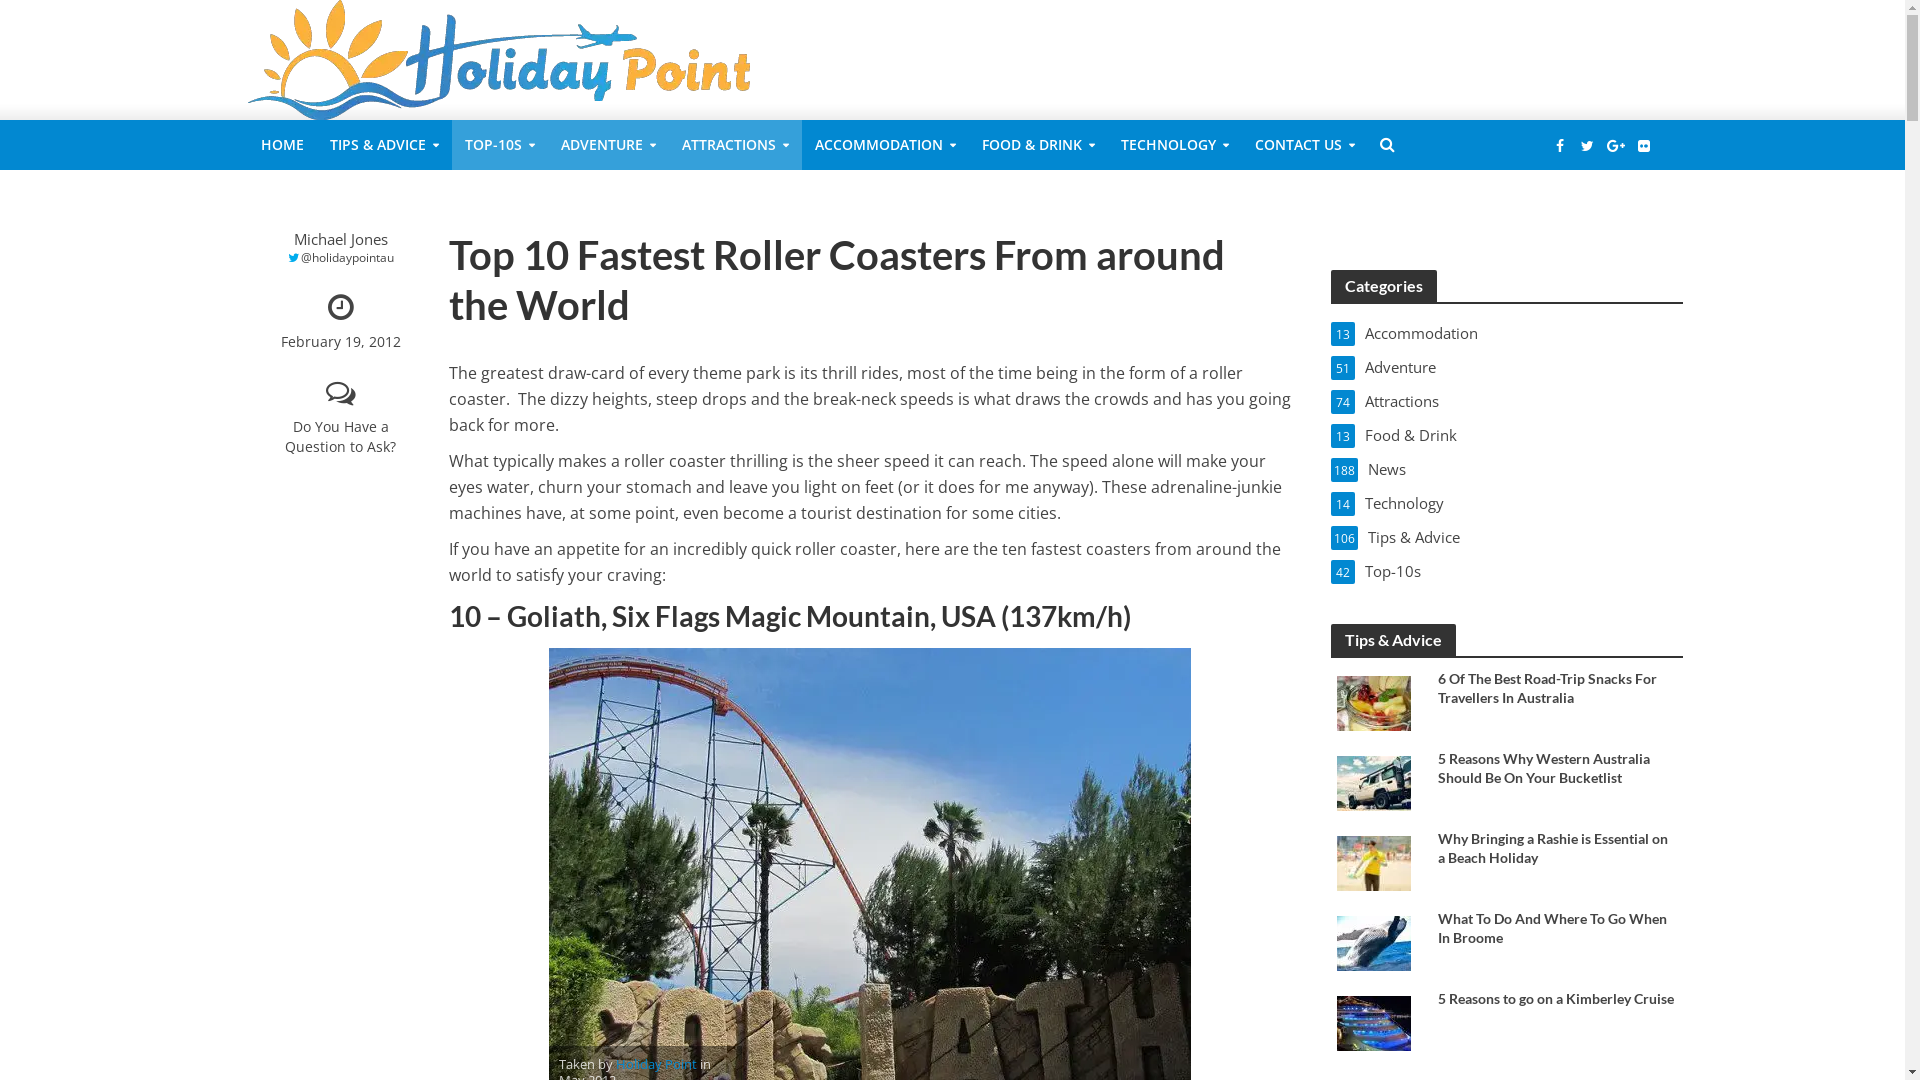 The height and width of the screenshot is (1080, 1920). What do you see at coordinates (885, 145) in the screenshot?
I see `ACCOMMODATION` at bounding box center [885, 145].